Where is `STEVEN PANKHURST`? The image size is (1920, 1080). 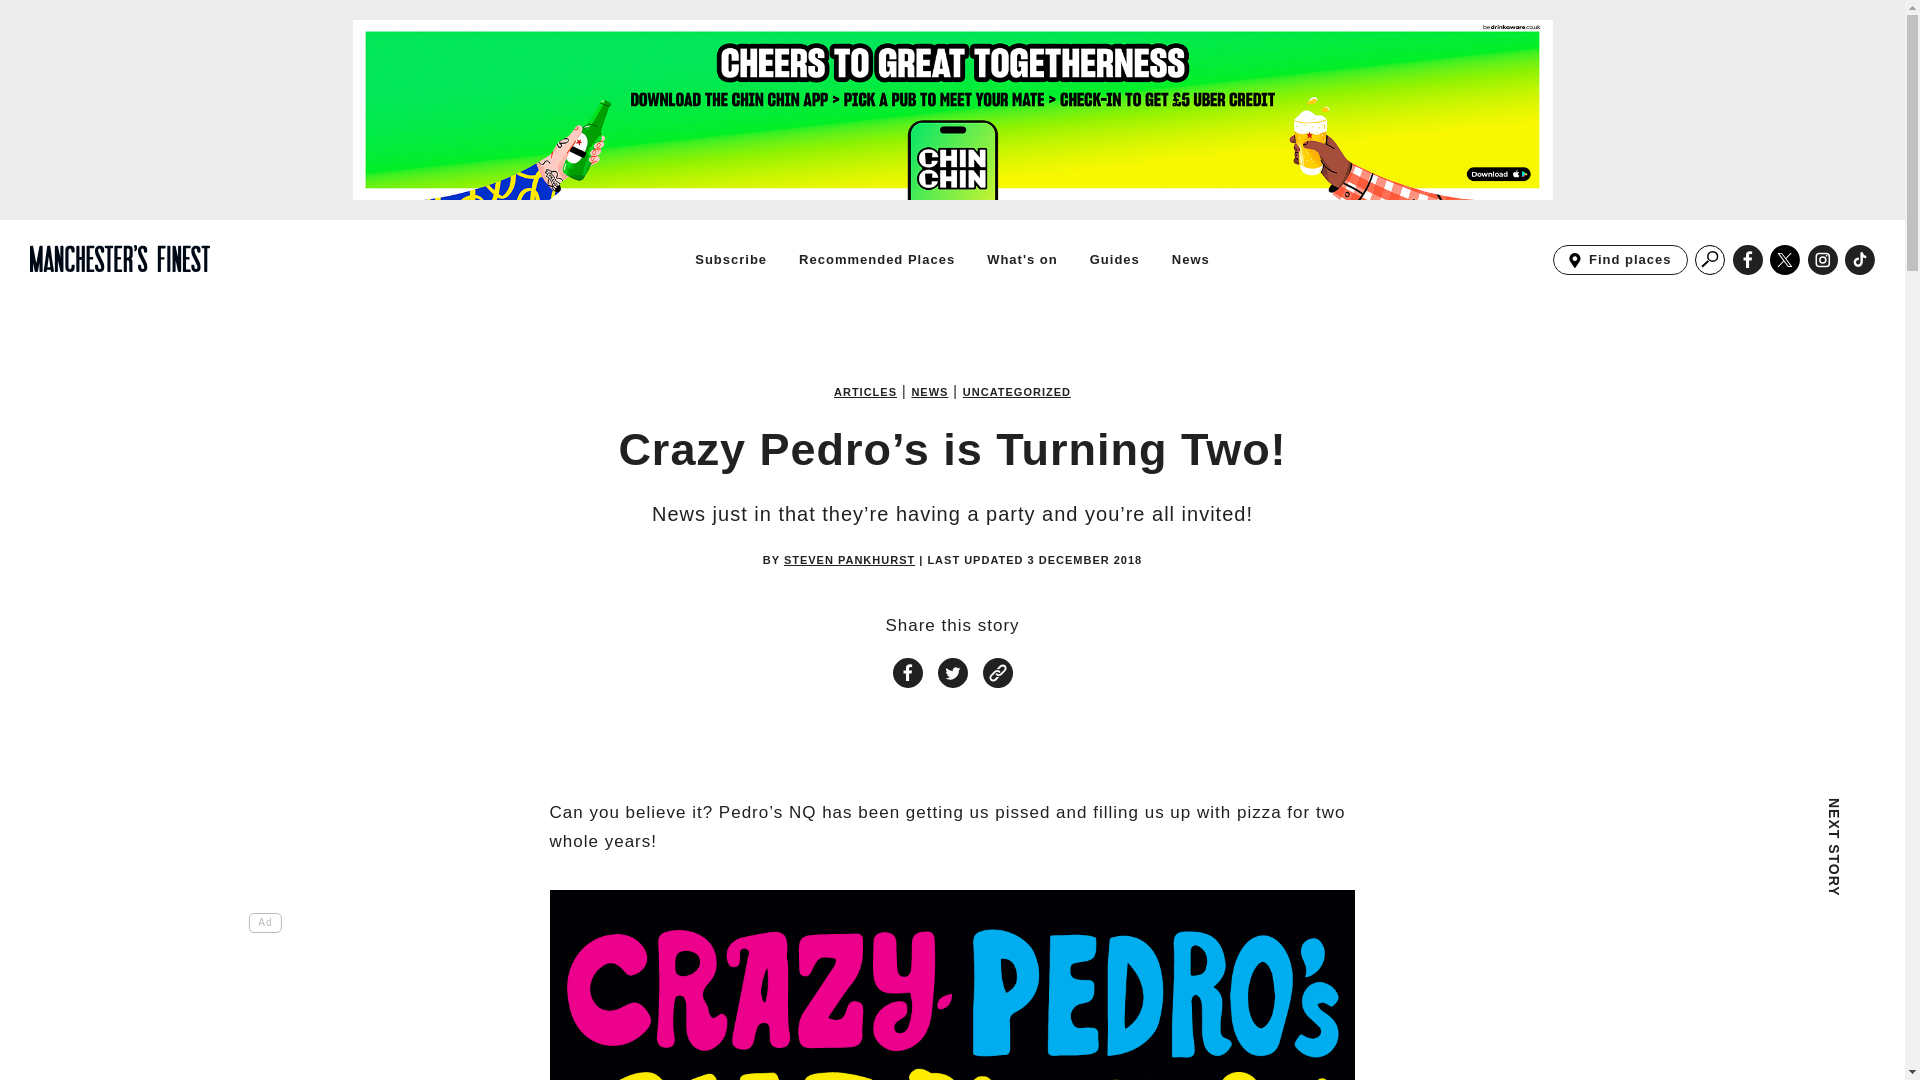 STEVEN PANKHURST is located at coordinates (849, 559).